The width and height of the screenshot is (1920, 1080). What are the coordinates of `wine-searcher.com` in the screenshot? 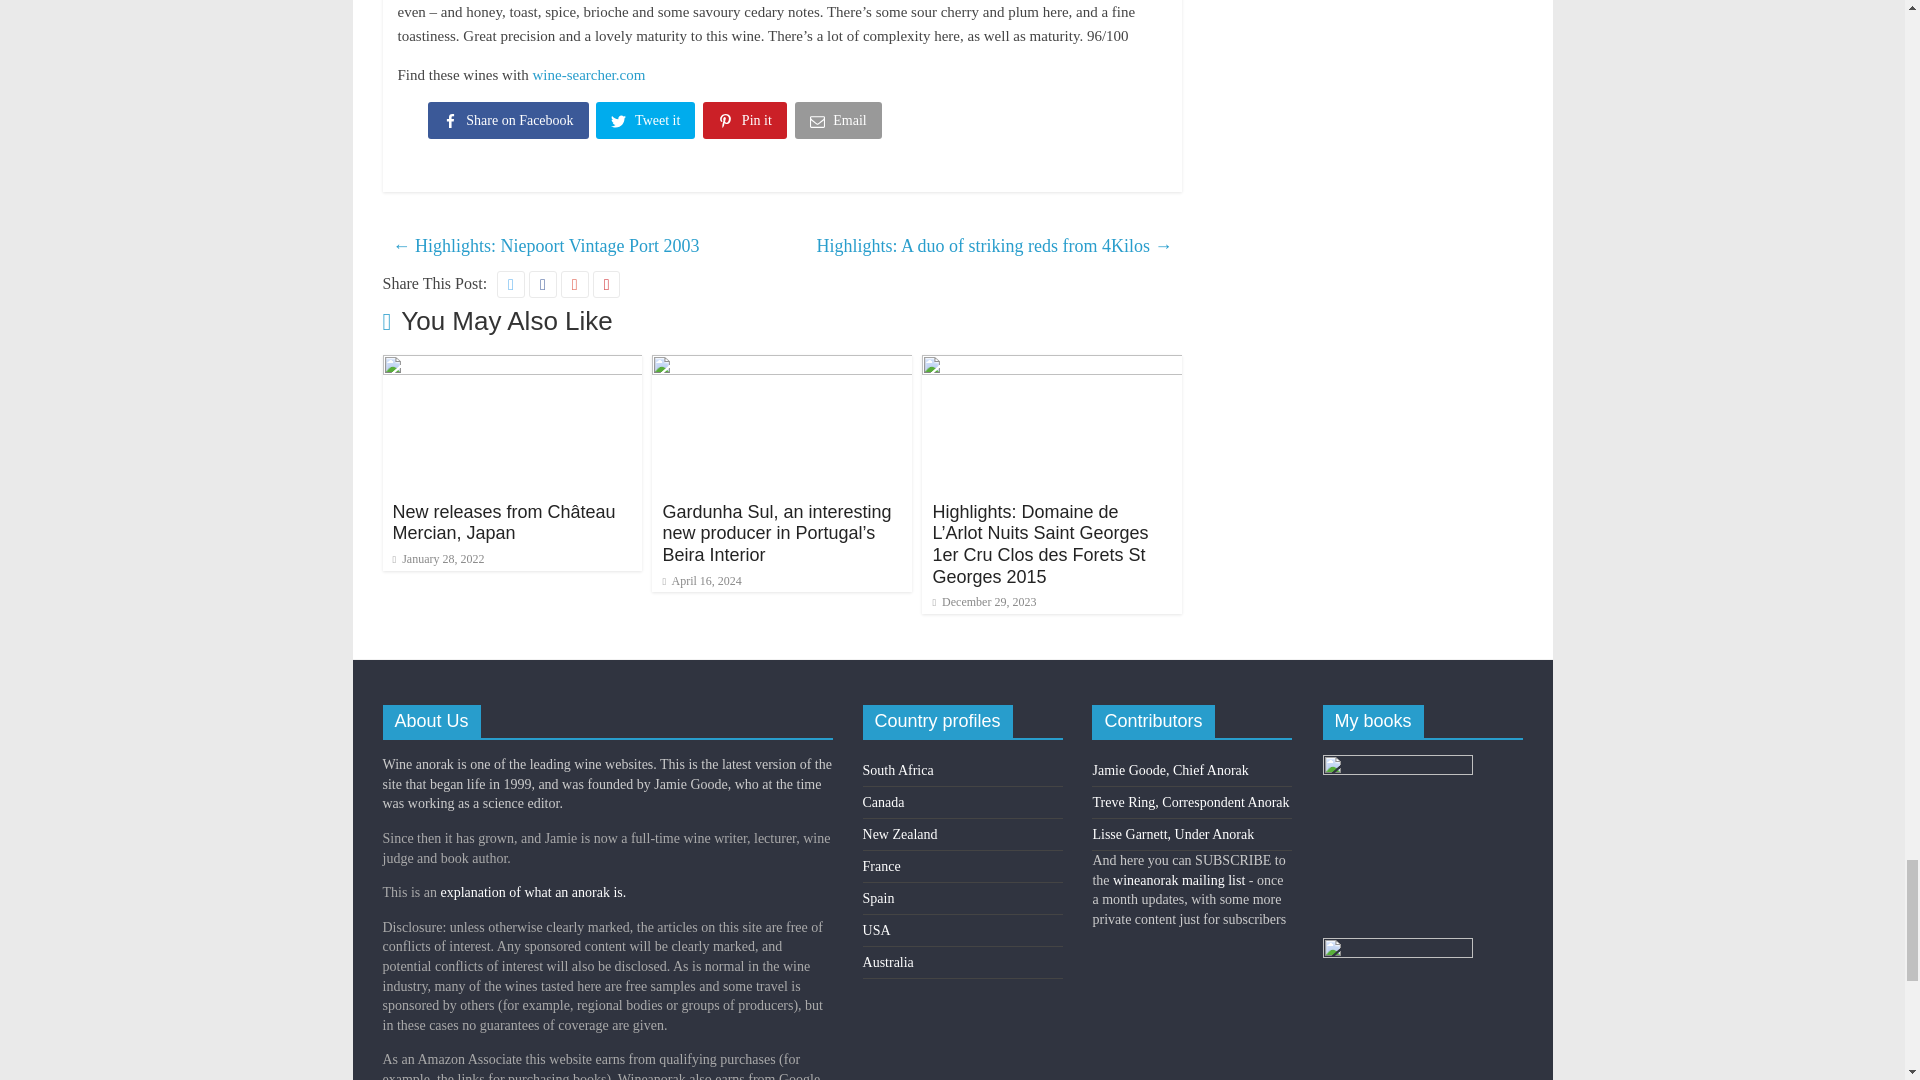 It's located at (588, 74).